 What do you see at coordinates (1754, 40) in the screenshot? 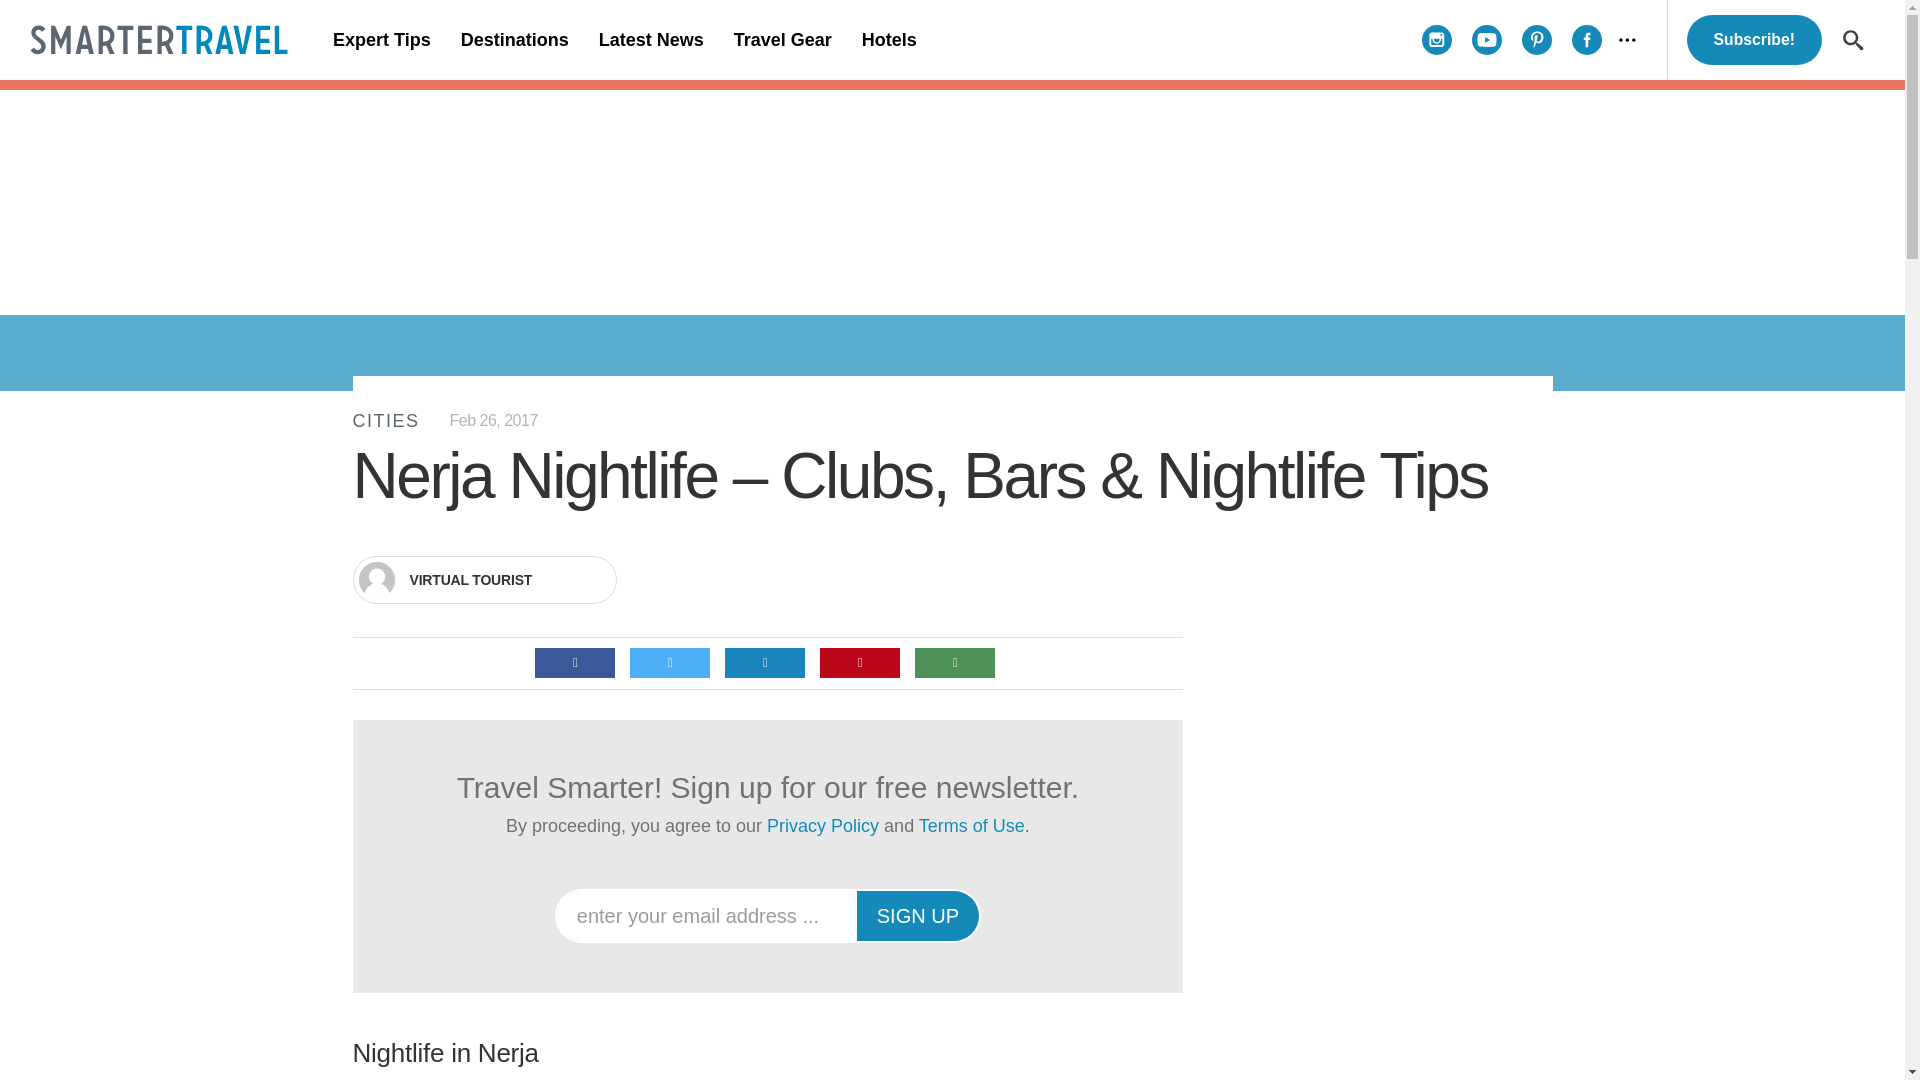
I see `Subscribe!` at bounding box center [1754, 40].